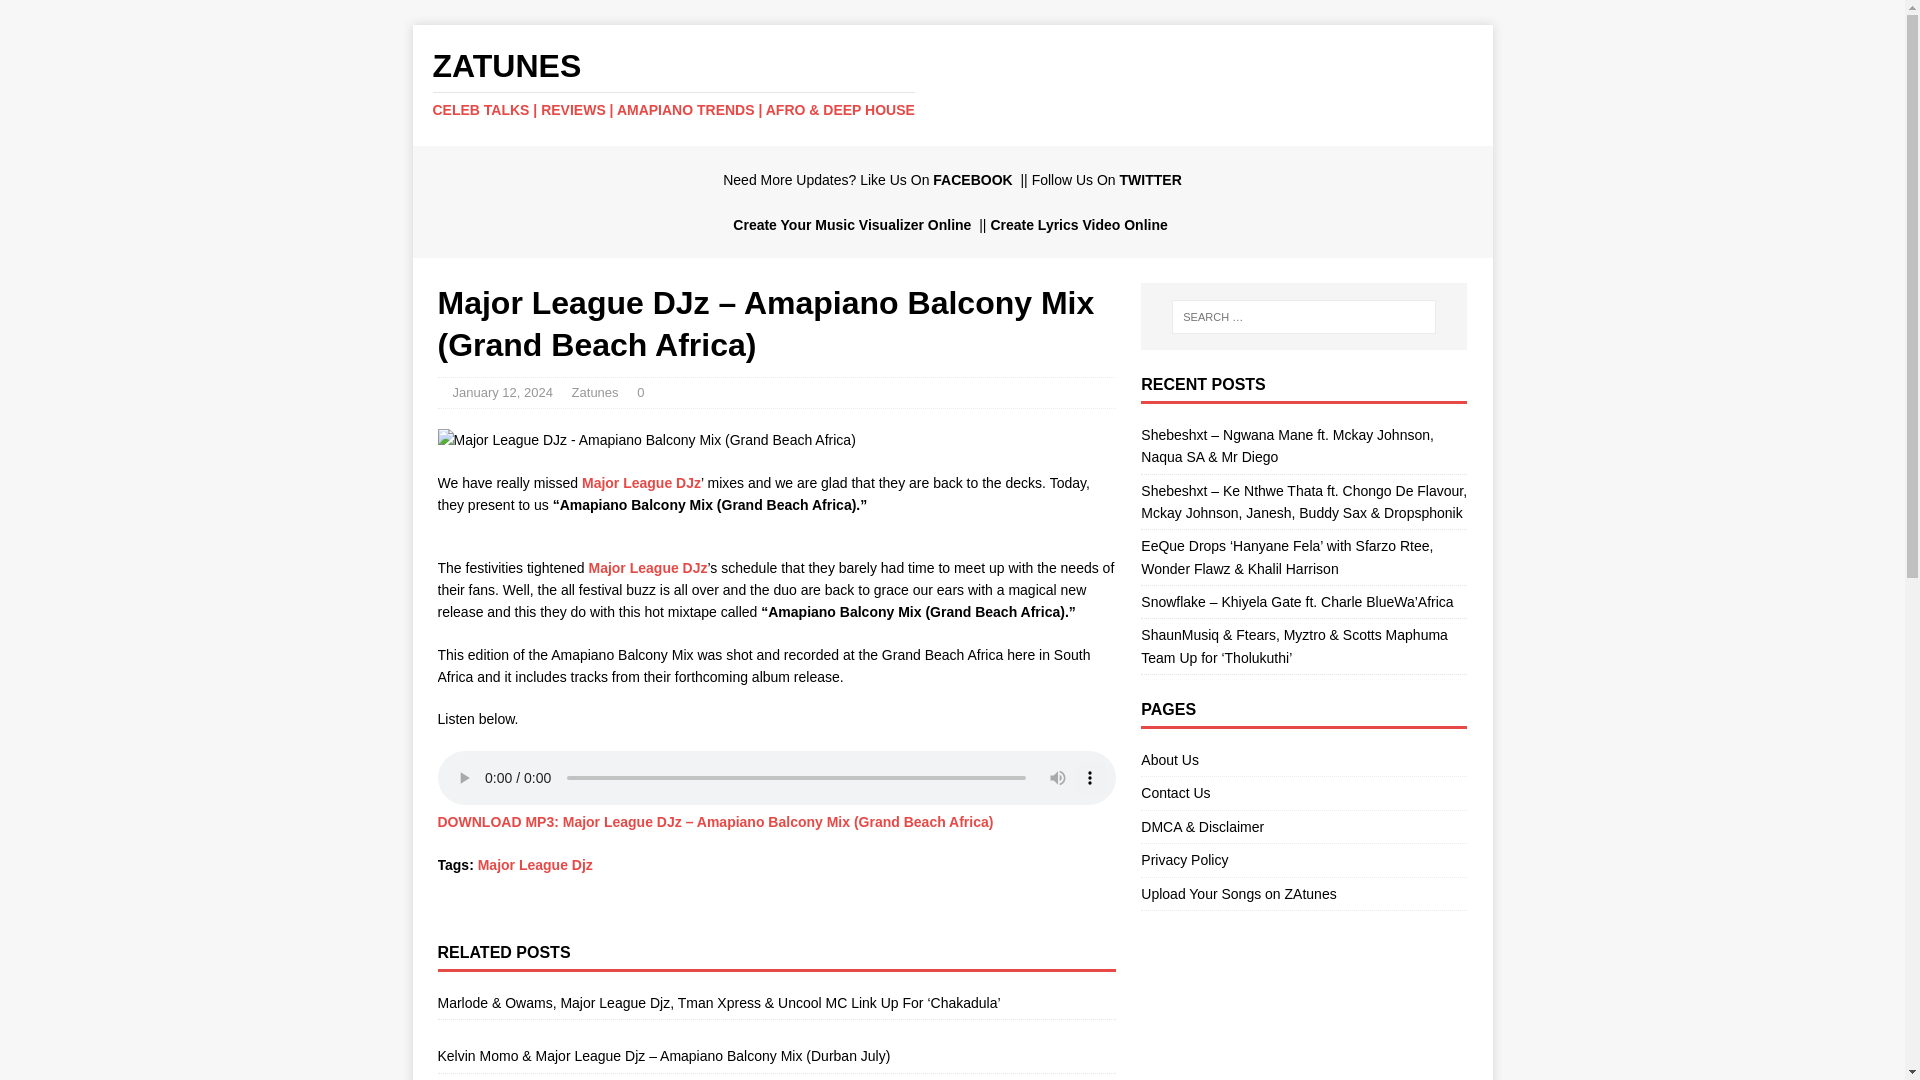 The height and width of the screenshot is (1080, 1920). Describe the element at coordinates (646, 568) in the screenshot. I see `Major League DJz` at that location.